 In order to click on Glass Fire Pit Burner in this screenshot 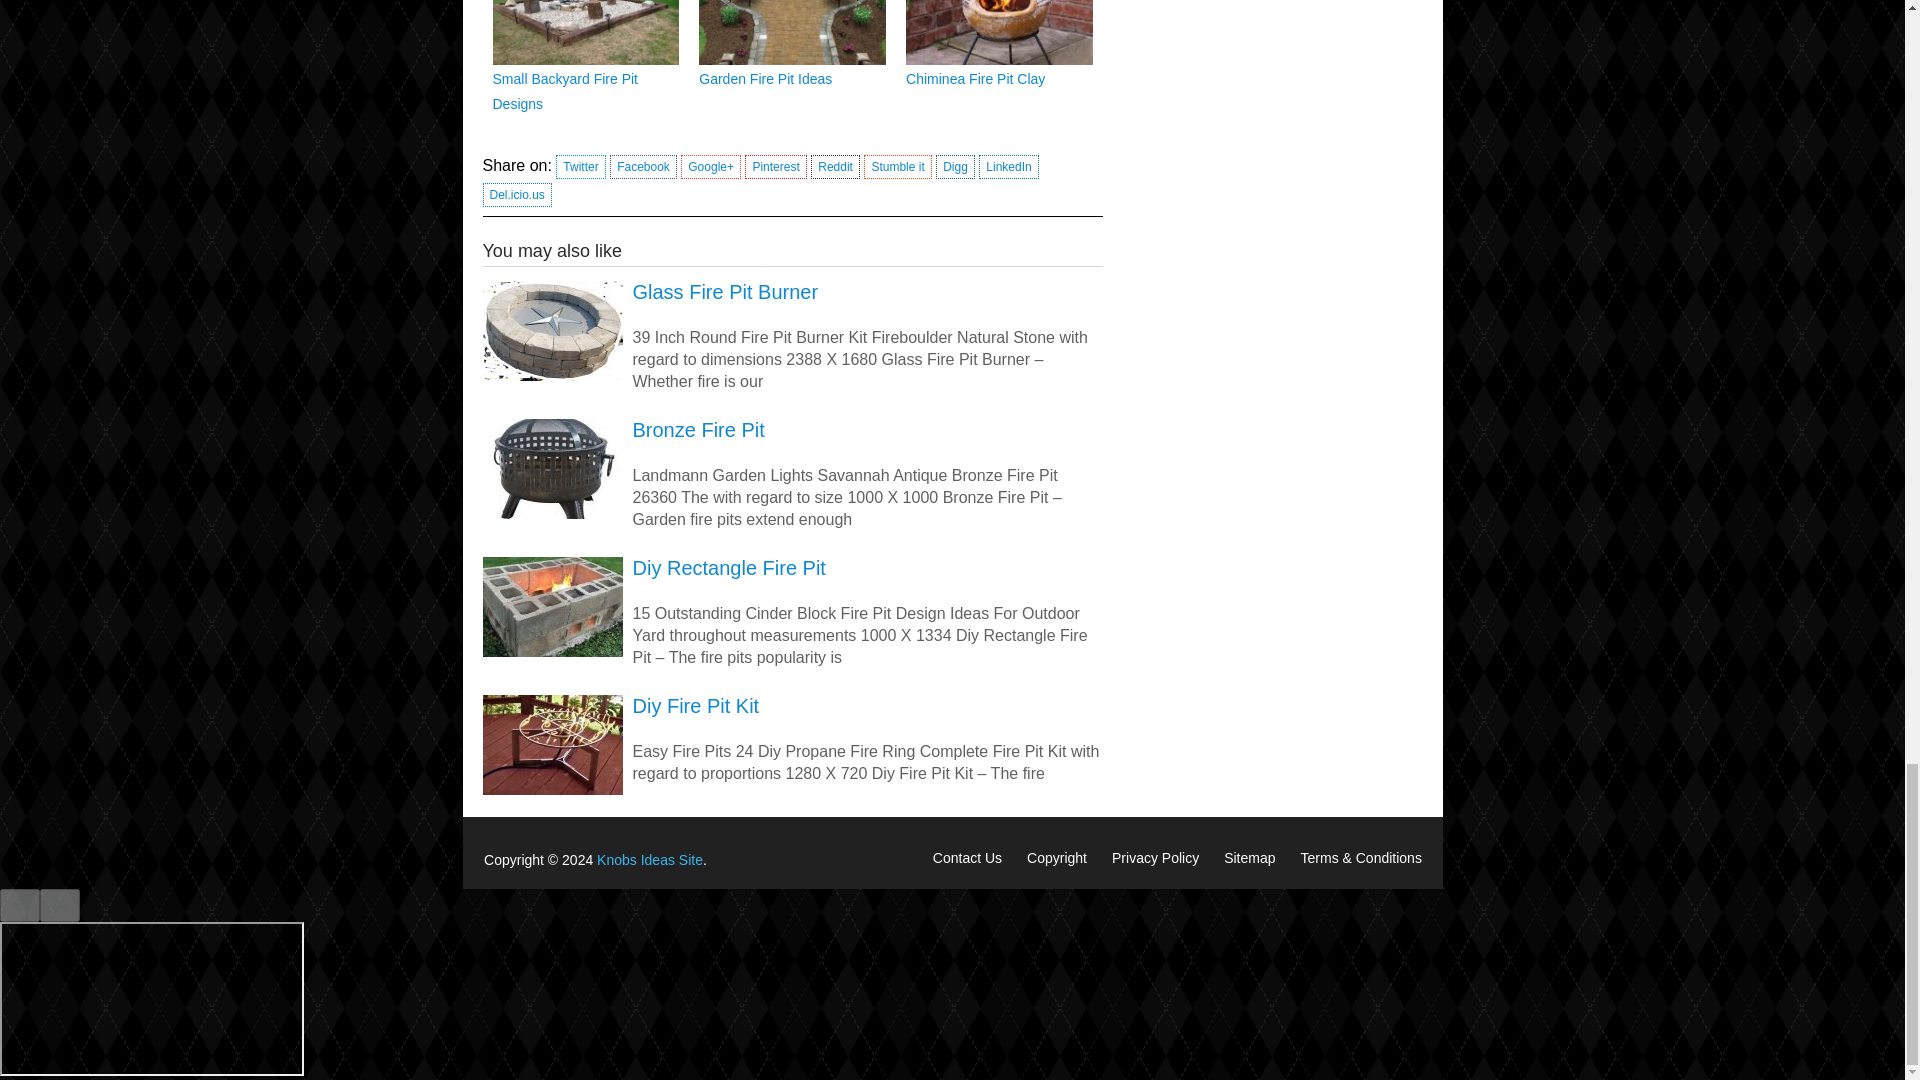, I will do `click(792, 291)`.